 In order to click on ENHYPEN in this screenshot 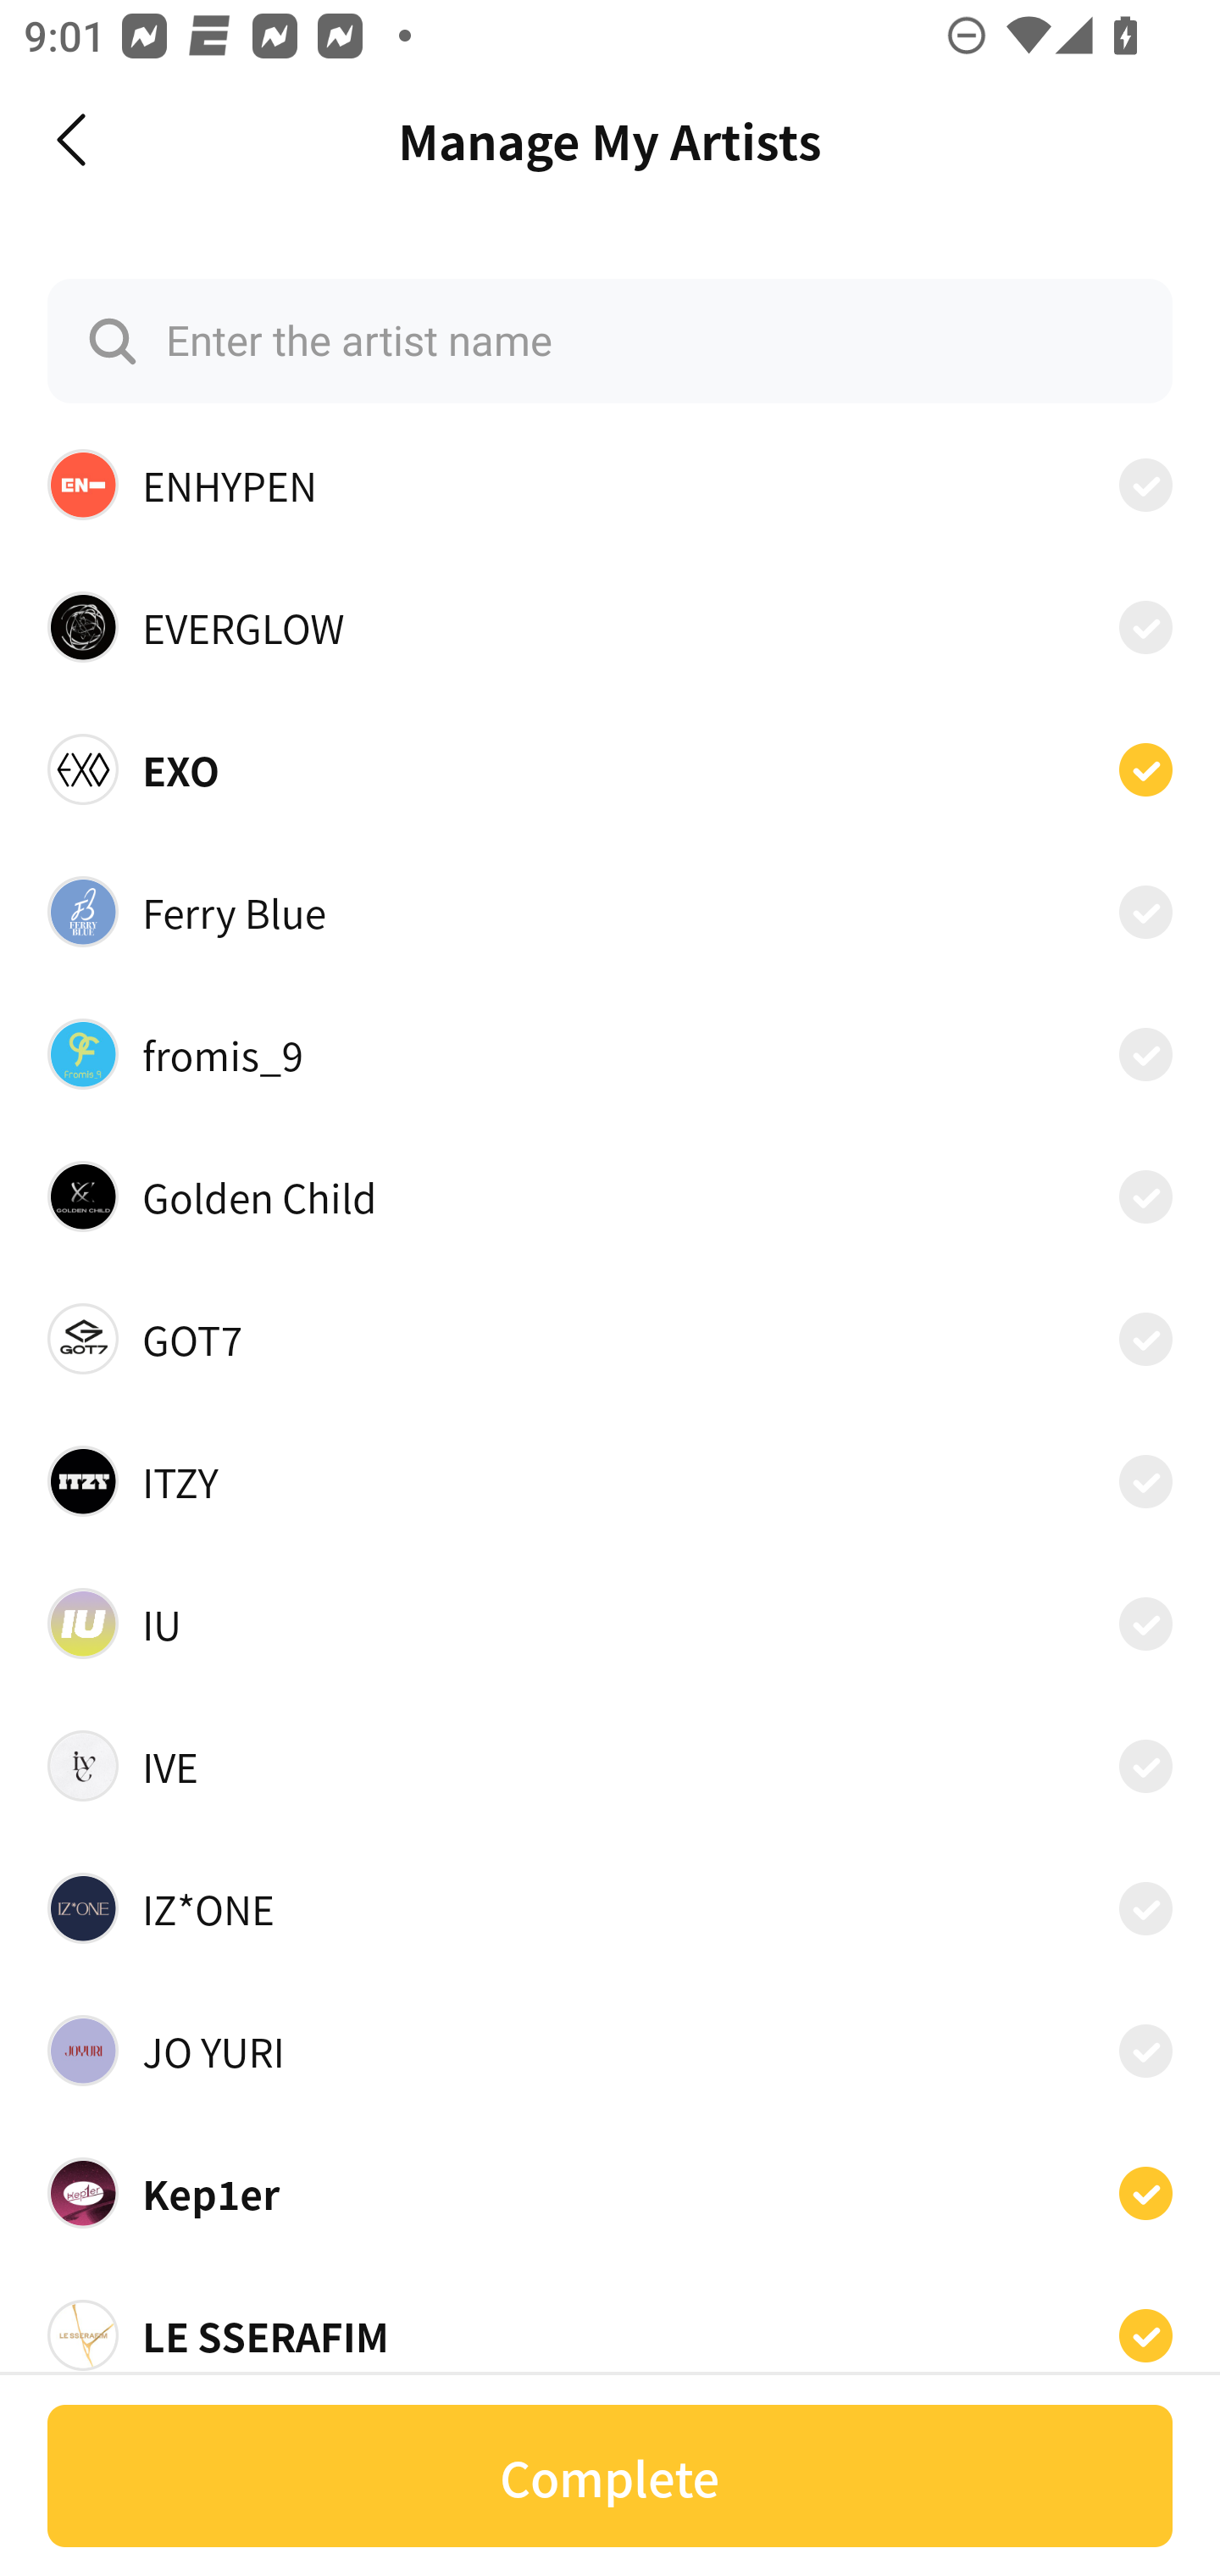, I will do `click(610, 484)`.